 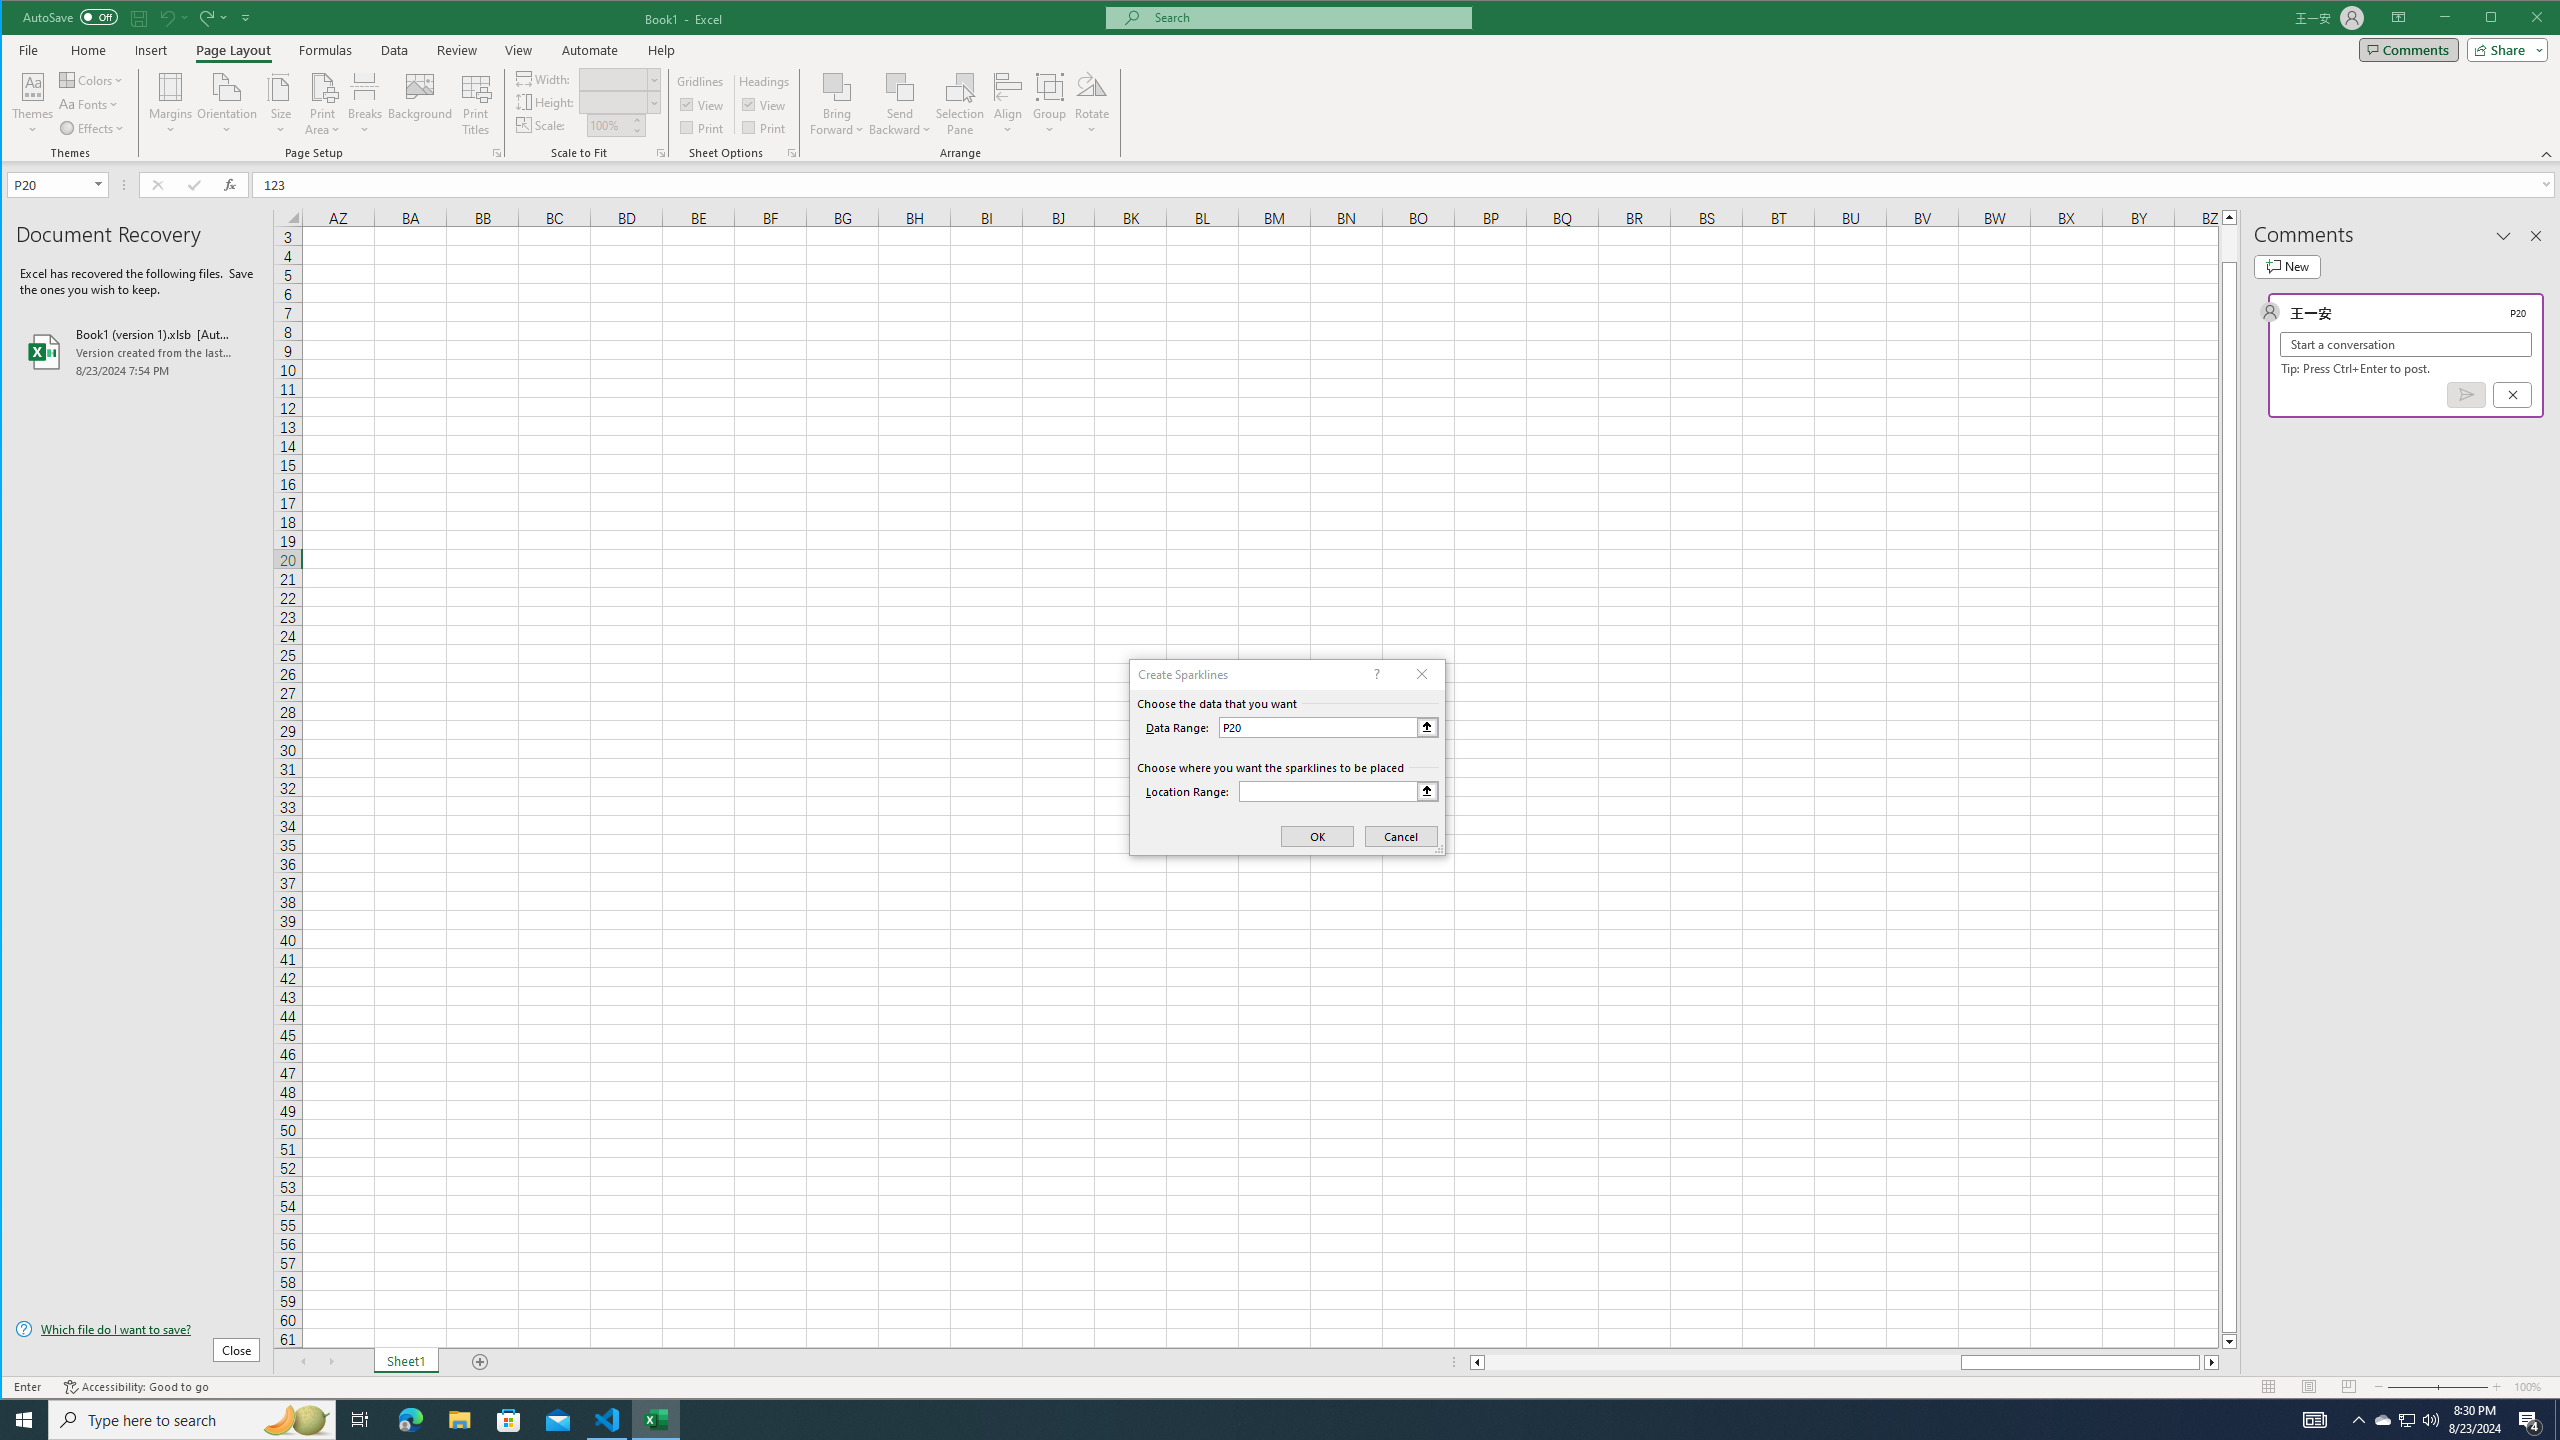 What do you see at coordinates (614, 80) in the screenshot?
I see `Width` at bounding box center [614, 80].